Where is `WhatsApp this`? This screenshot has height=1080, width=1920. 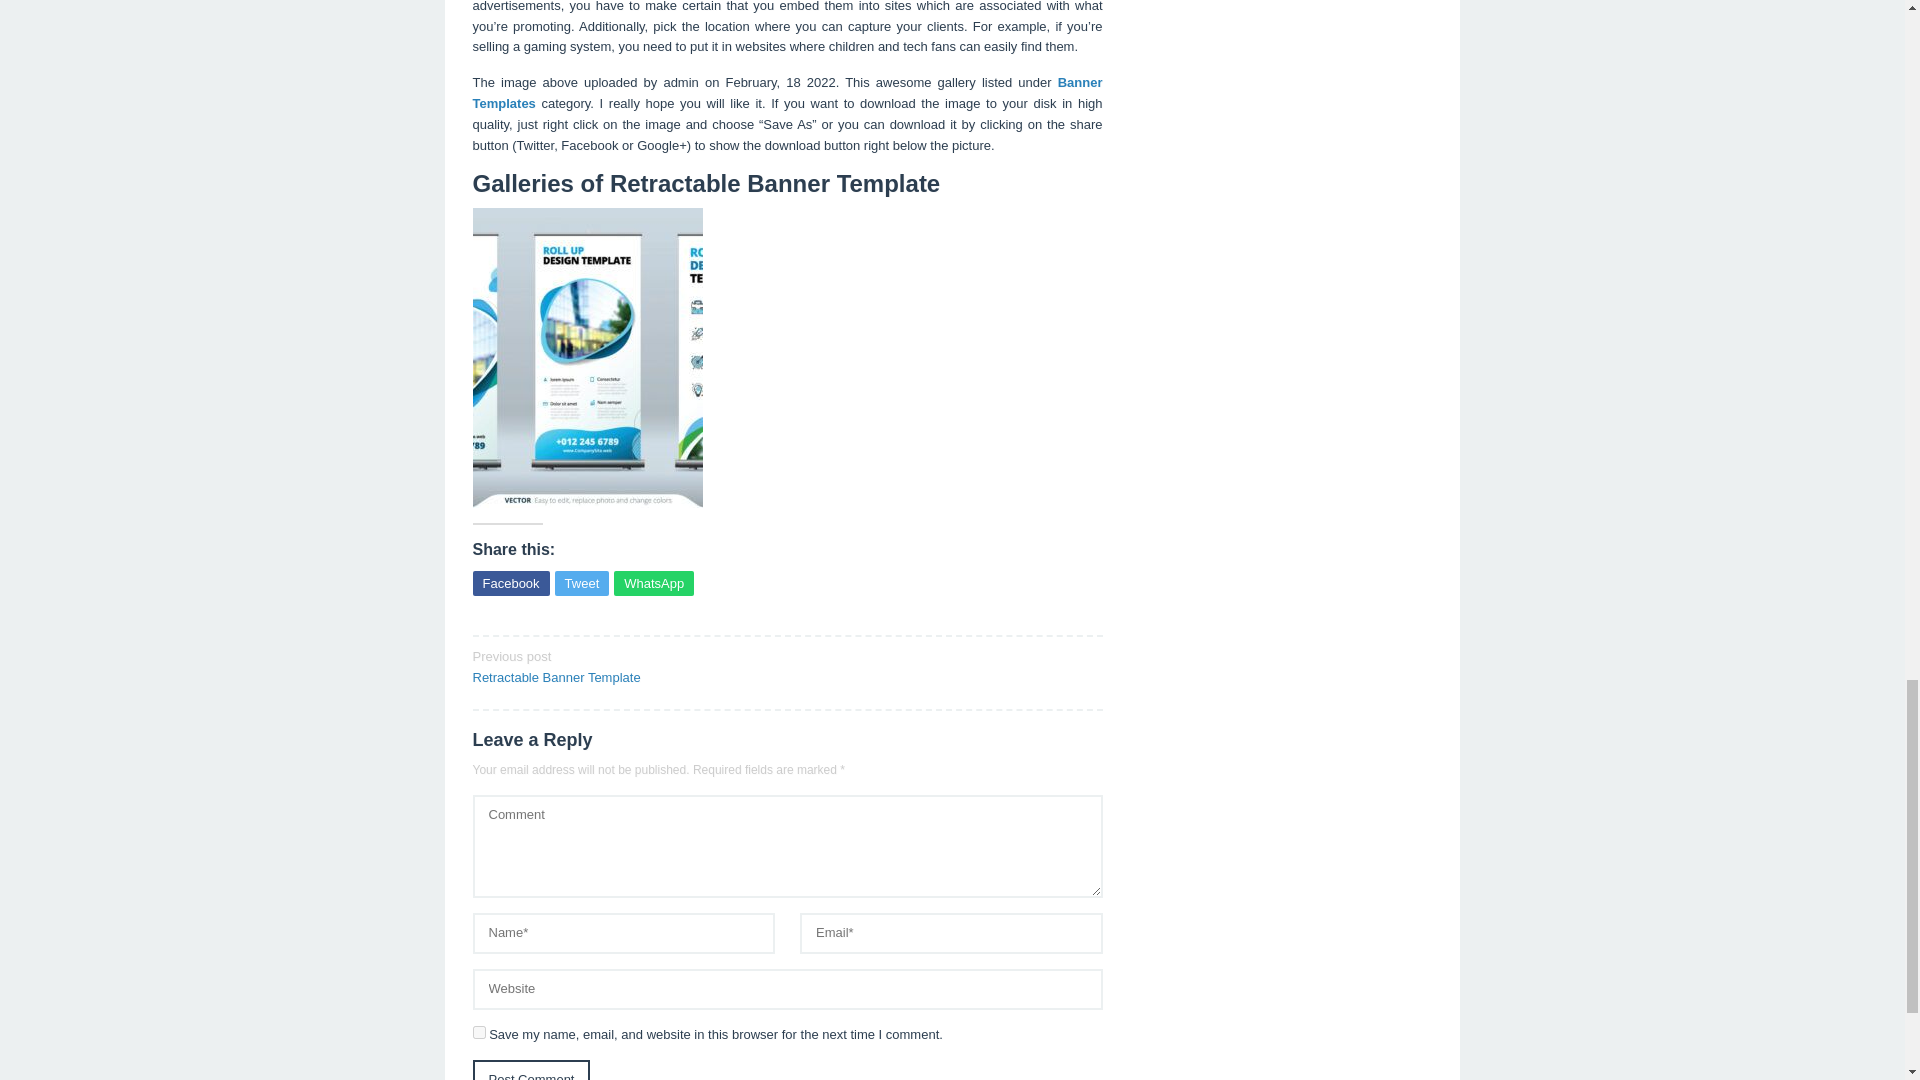
WhatsApp this is located at coordinates (654, 584).